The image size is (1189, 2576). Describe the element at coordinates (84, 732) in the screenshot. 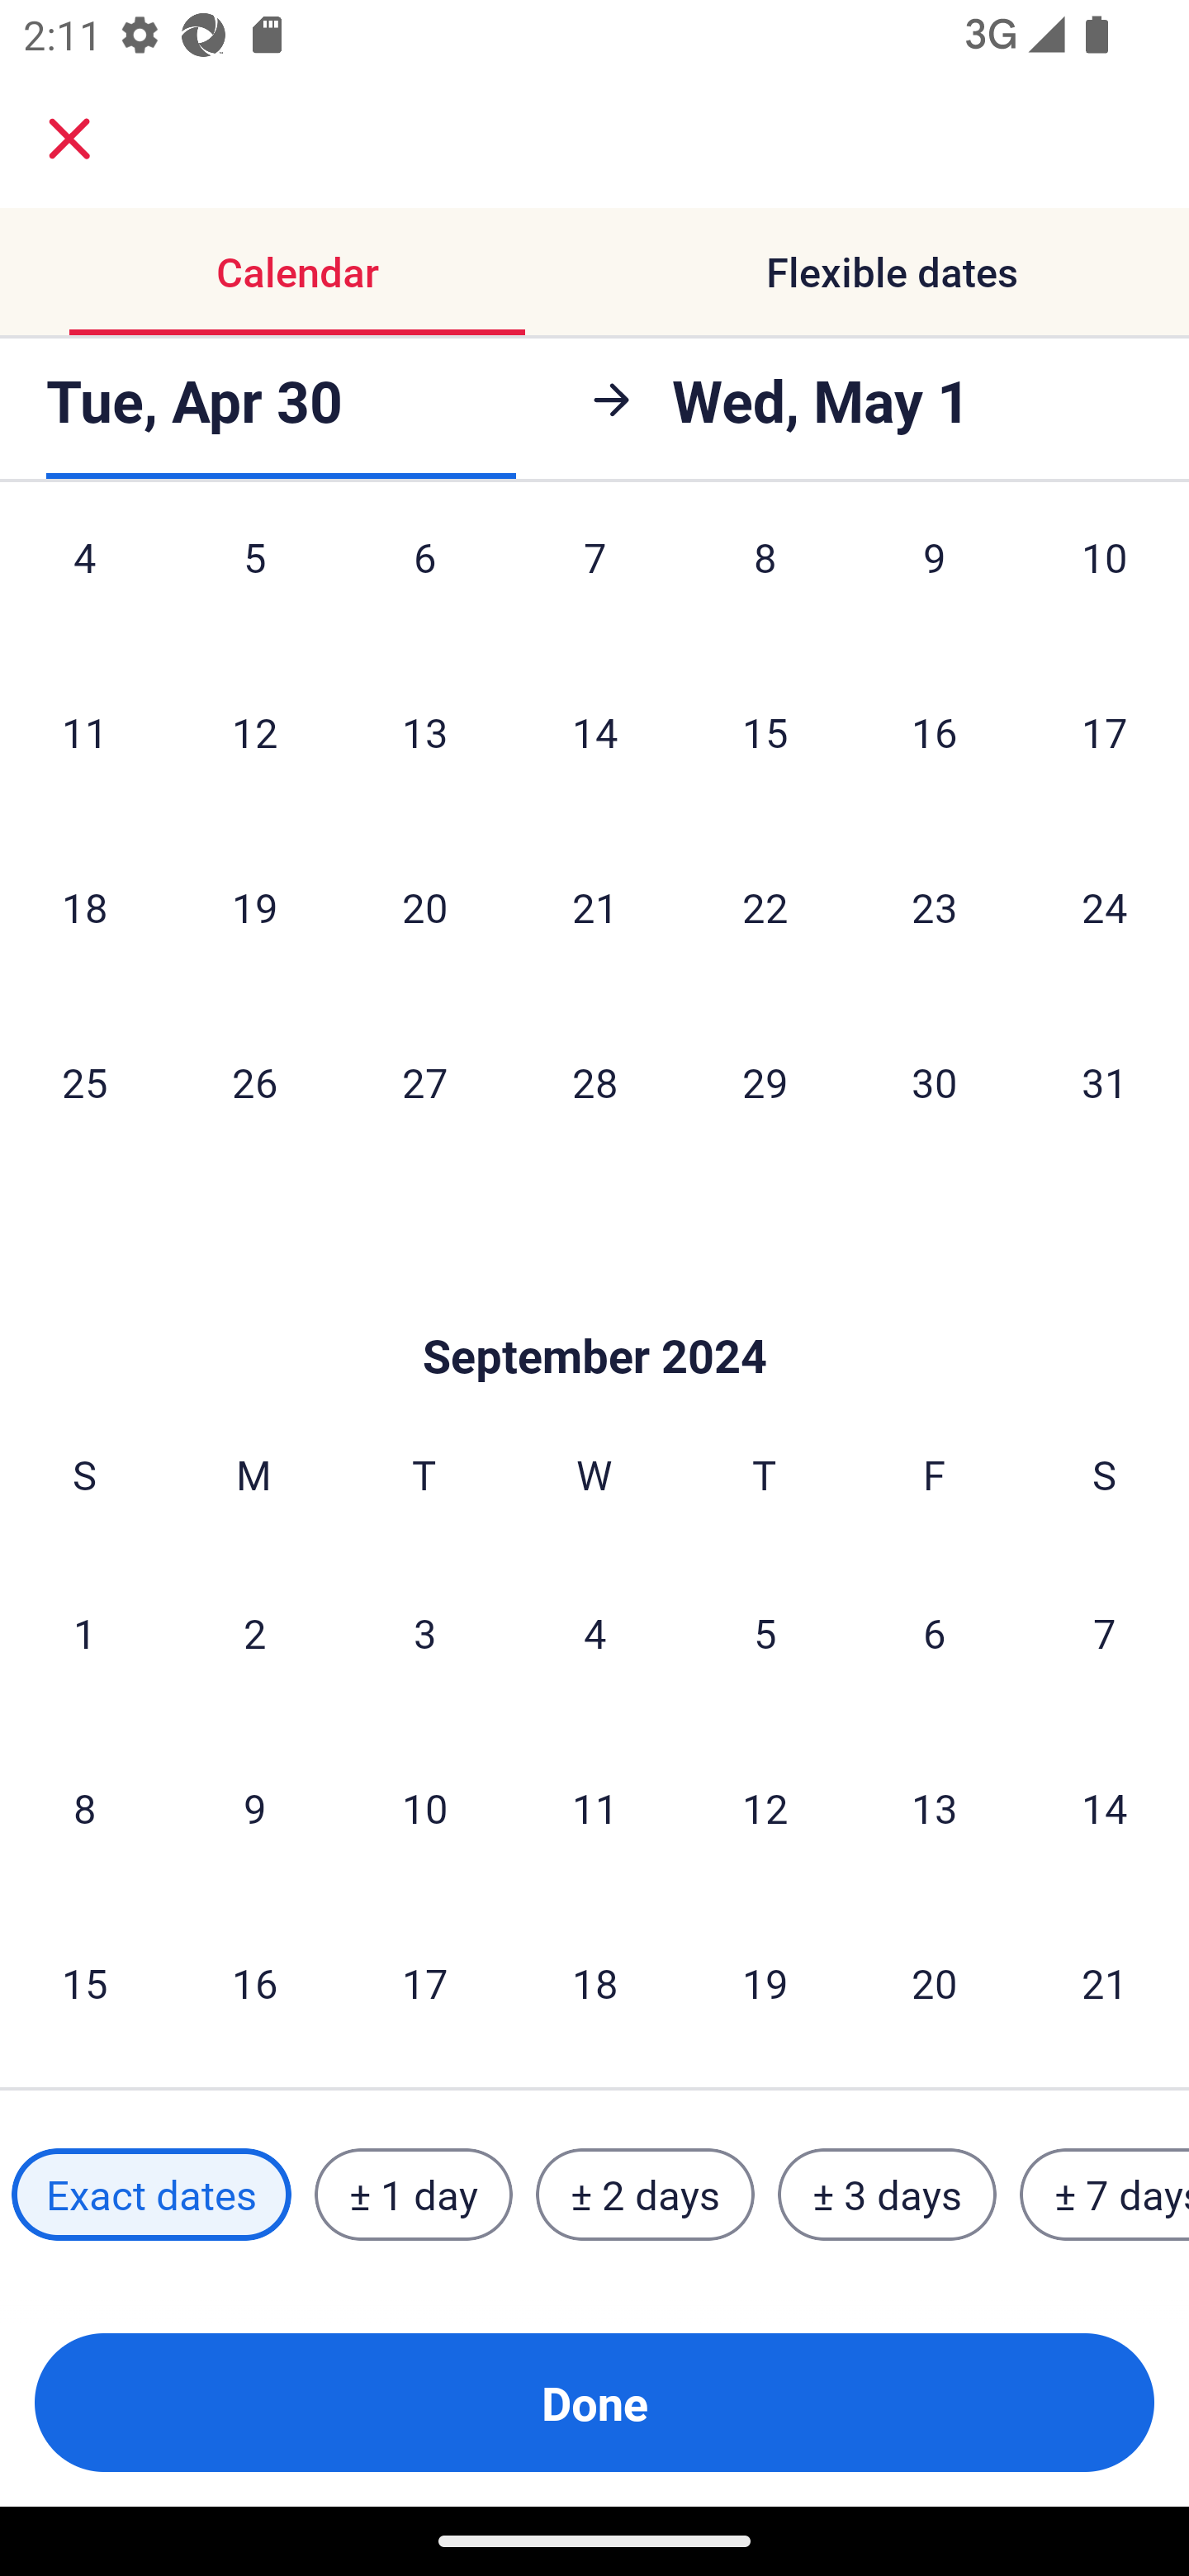

I see `11 Sunday, August 11, 2024` at that location.